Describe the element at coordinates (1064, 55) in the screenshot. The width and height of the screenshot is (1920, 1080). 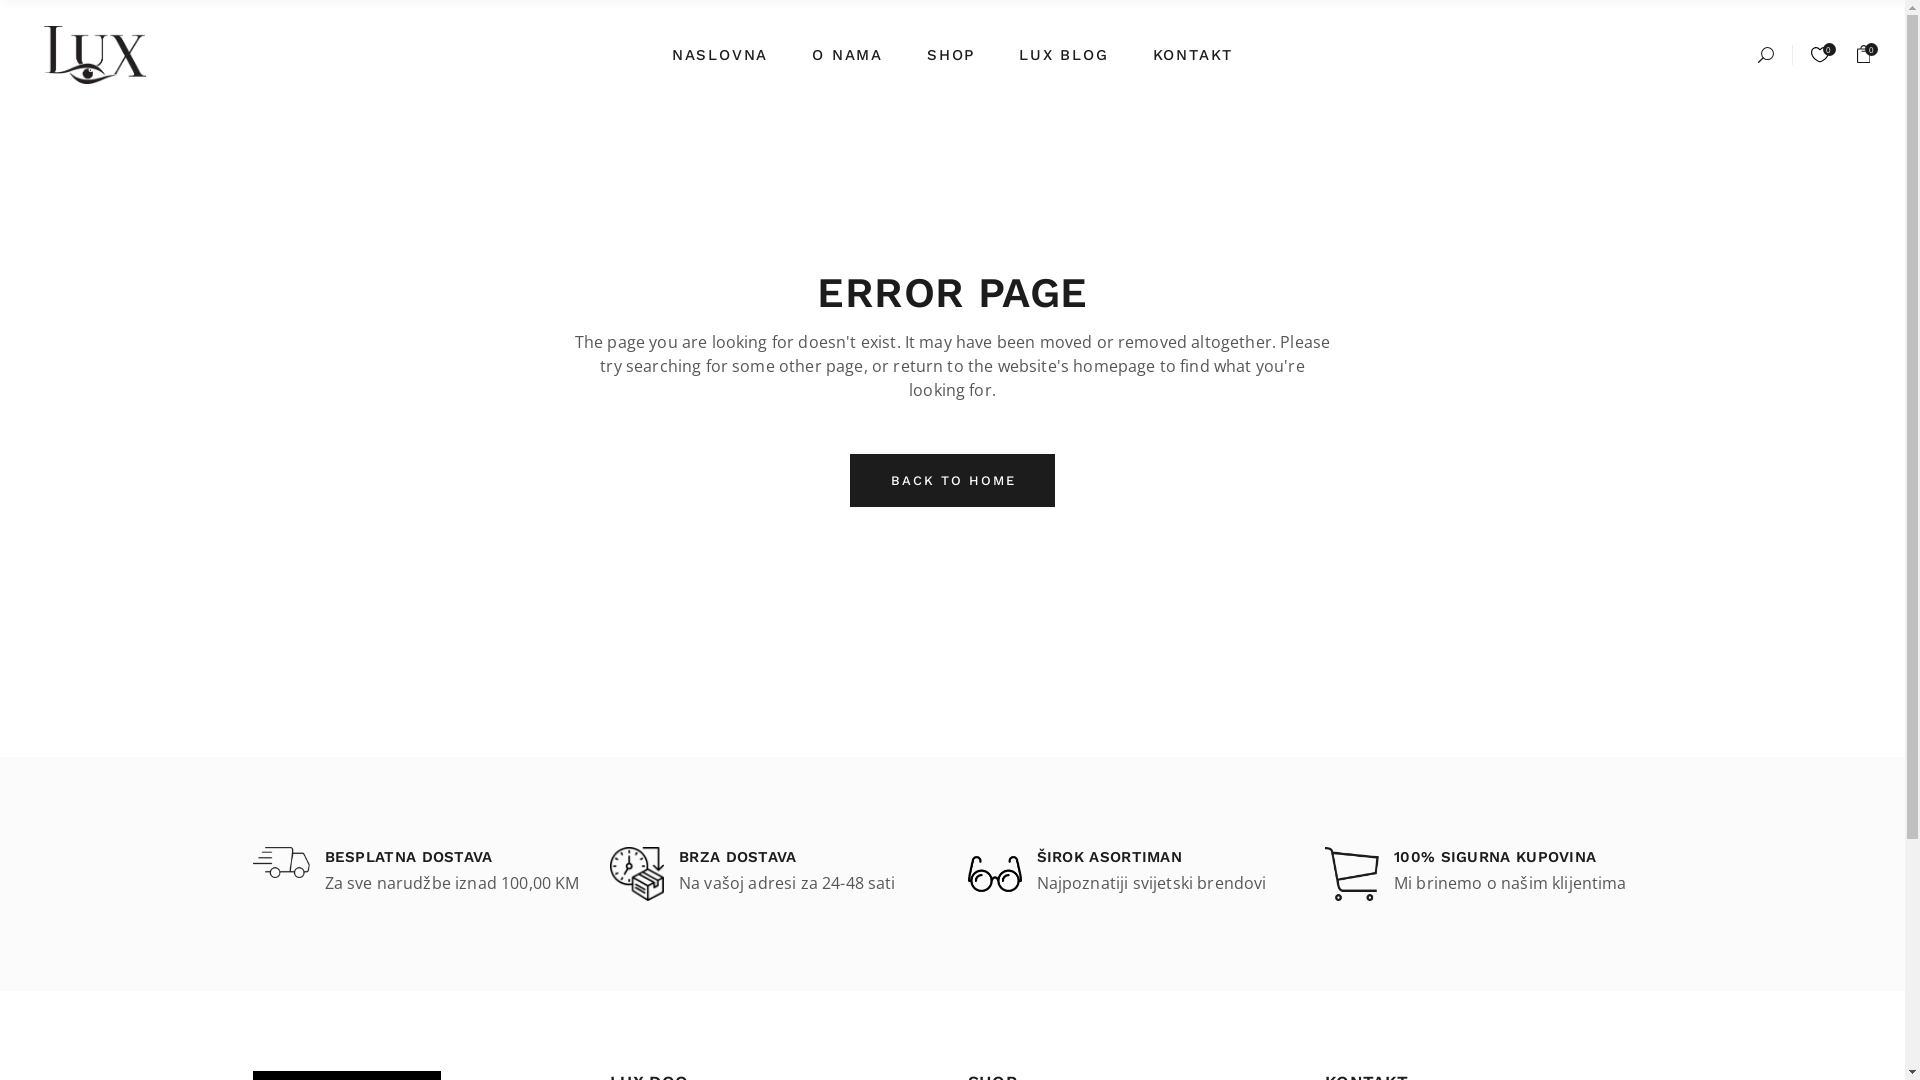
I see `LUX BLOG` at that location.